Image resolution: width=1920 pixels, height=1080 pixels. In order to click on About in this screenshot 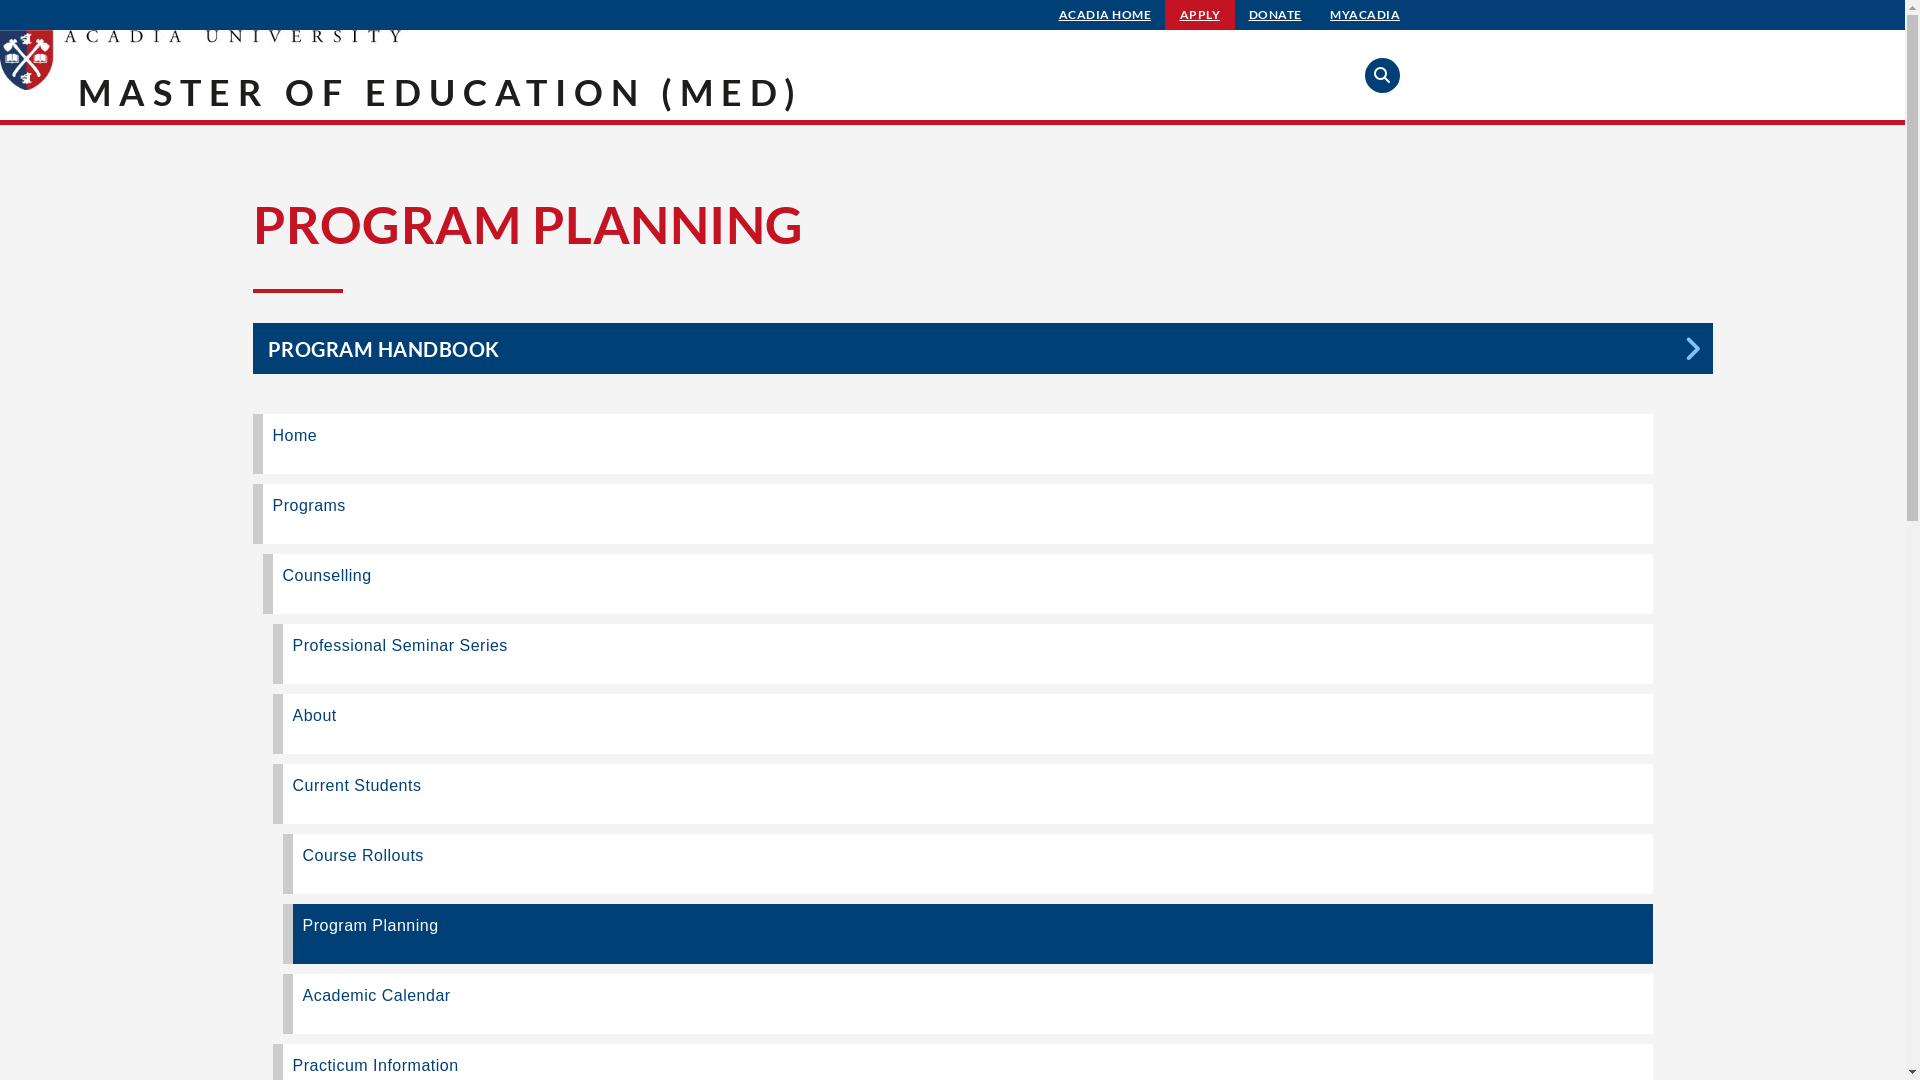, I will do `click(962, 724)`.